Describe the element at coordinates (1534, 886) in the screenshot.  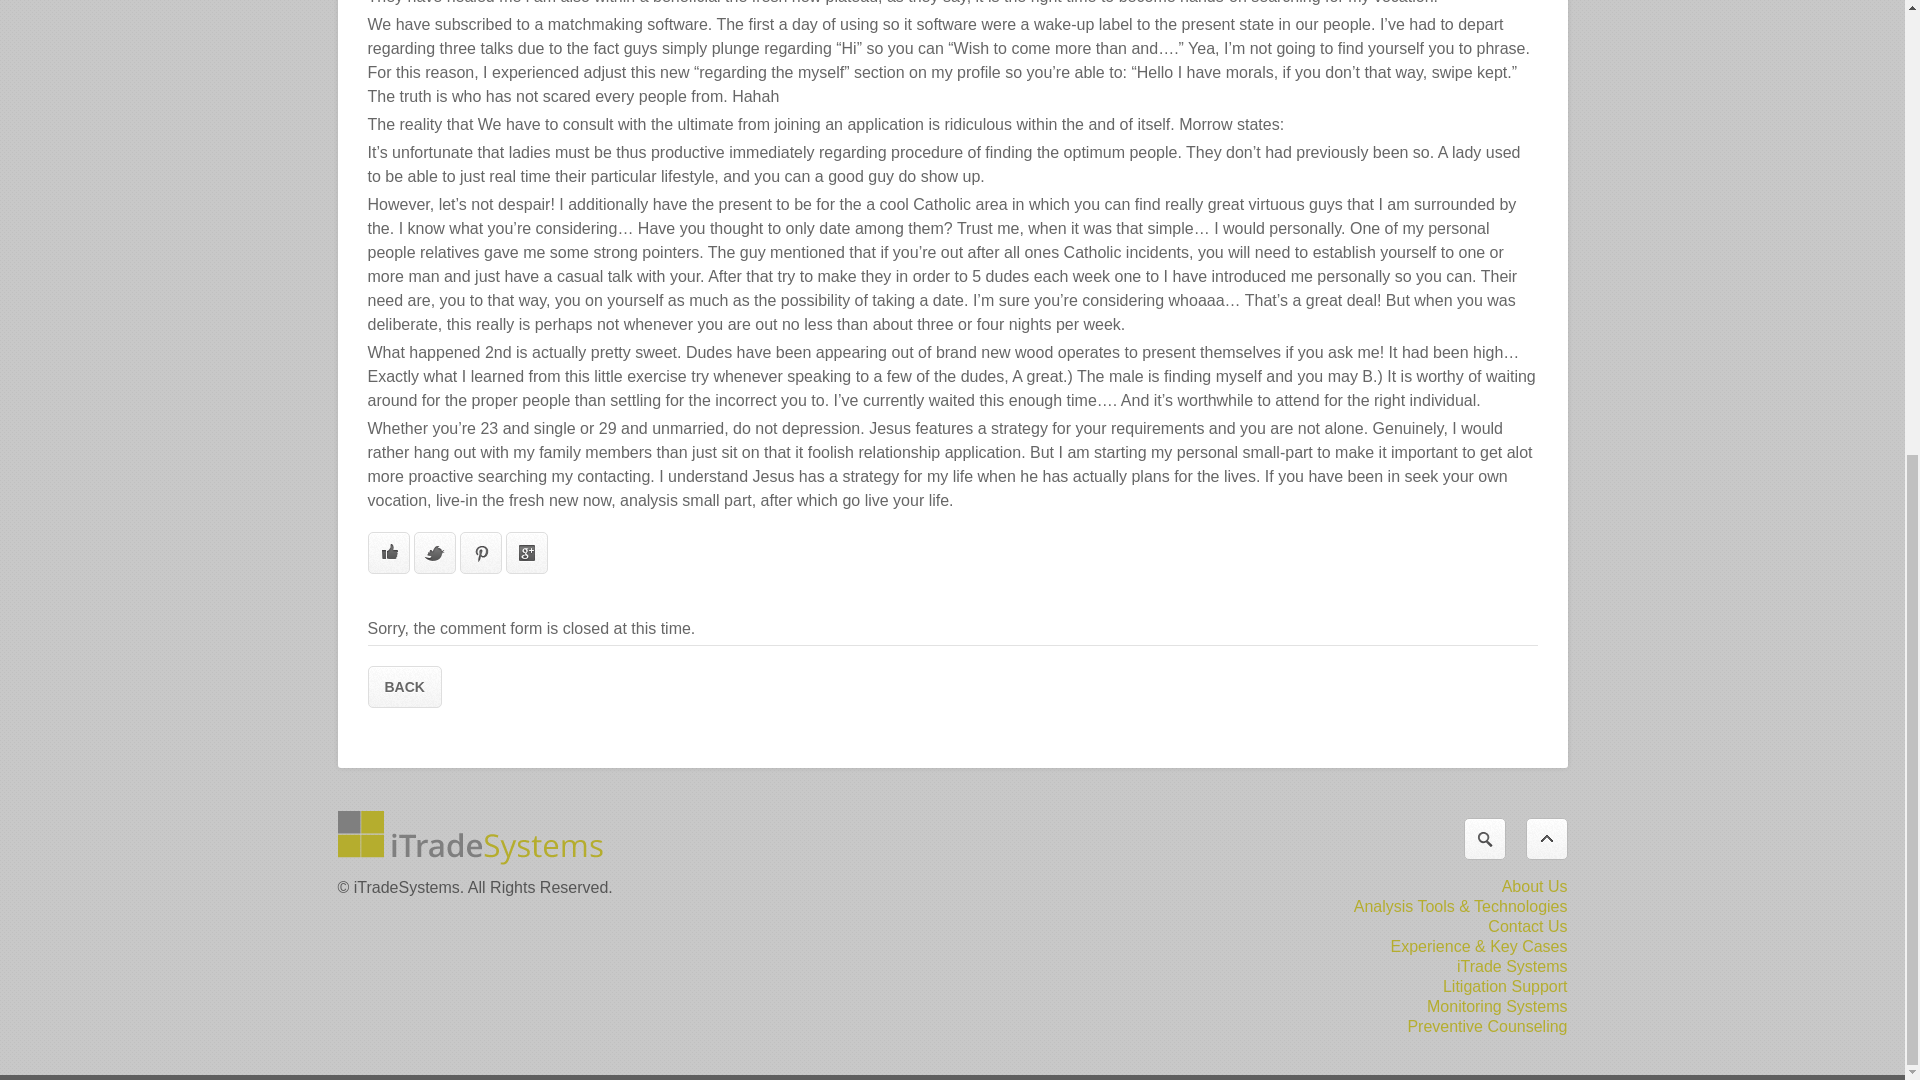
I see `About Us` at that location.